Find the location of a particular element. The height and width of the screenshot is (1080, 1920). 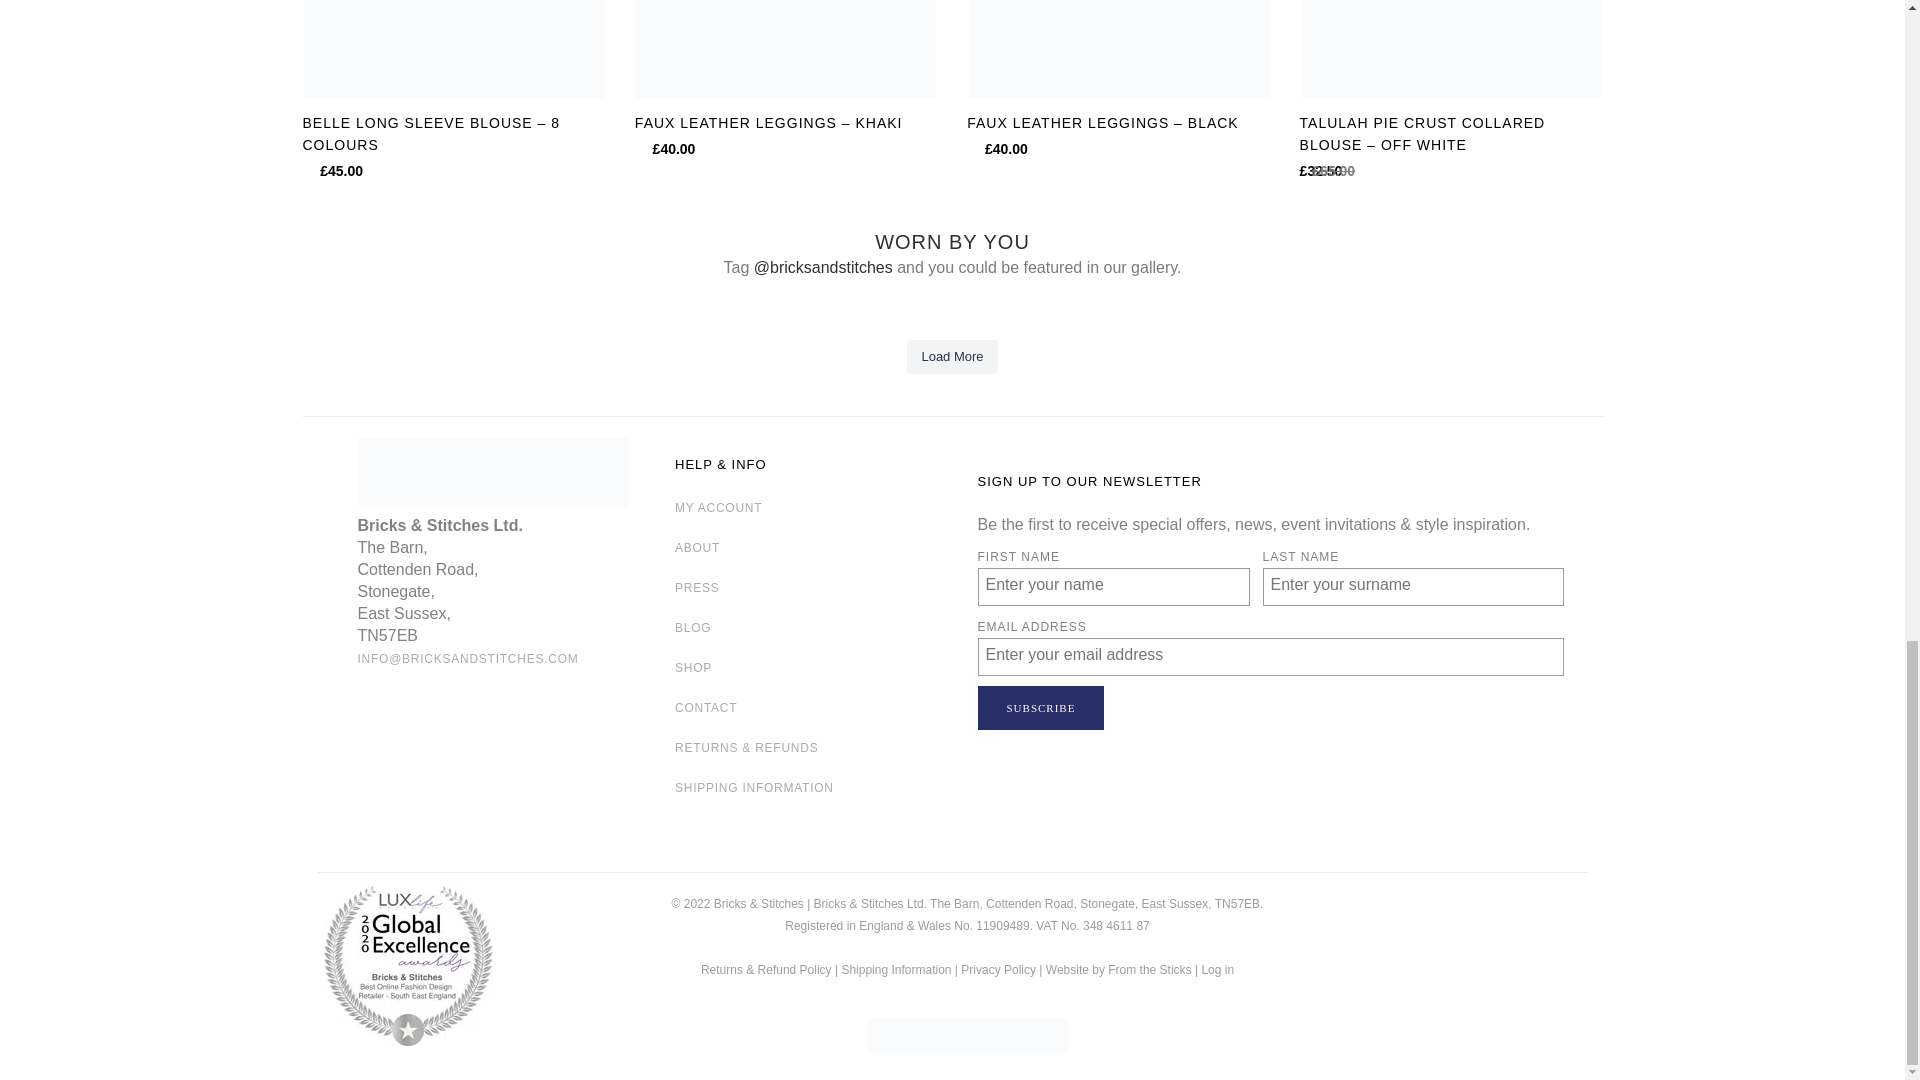

Subscribe is located at coordinates (1041, 708).